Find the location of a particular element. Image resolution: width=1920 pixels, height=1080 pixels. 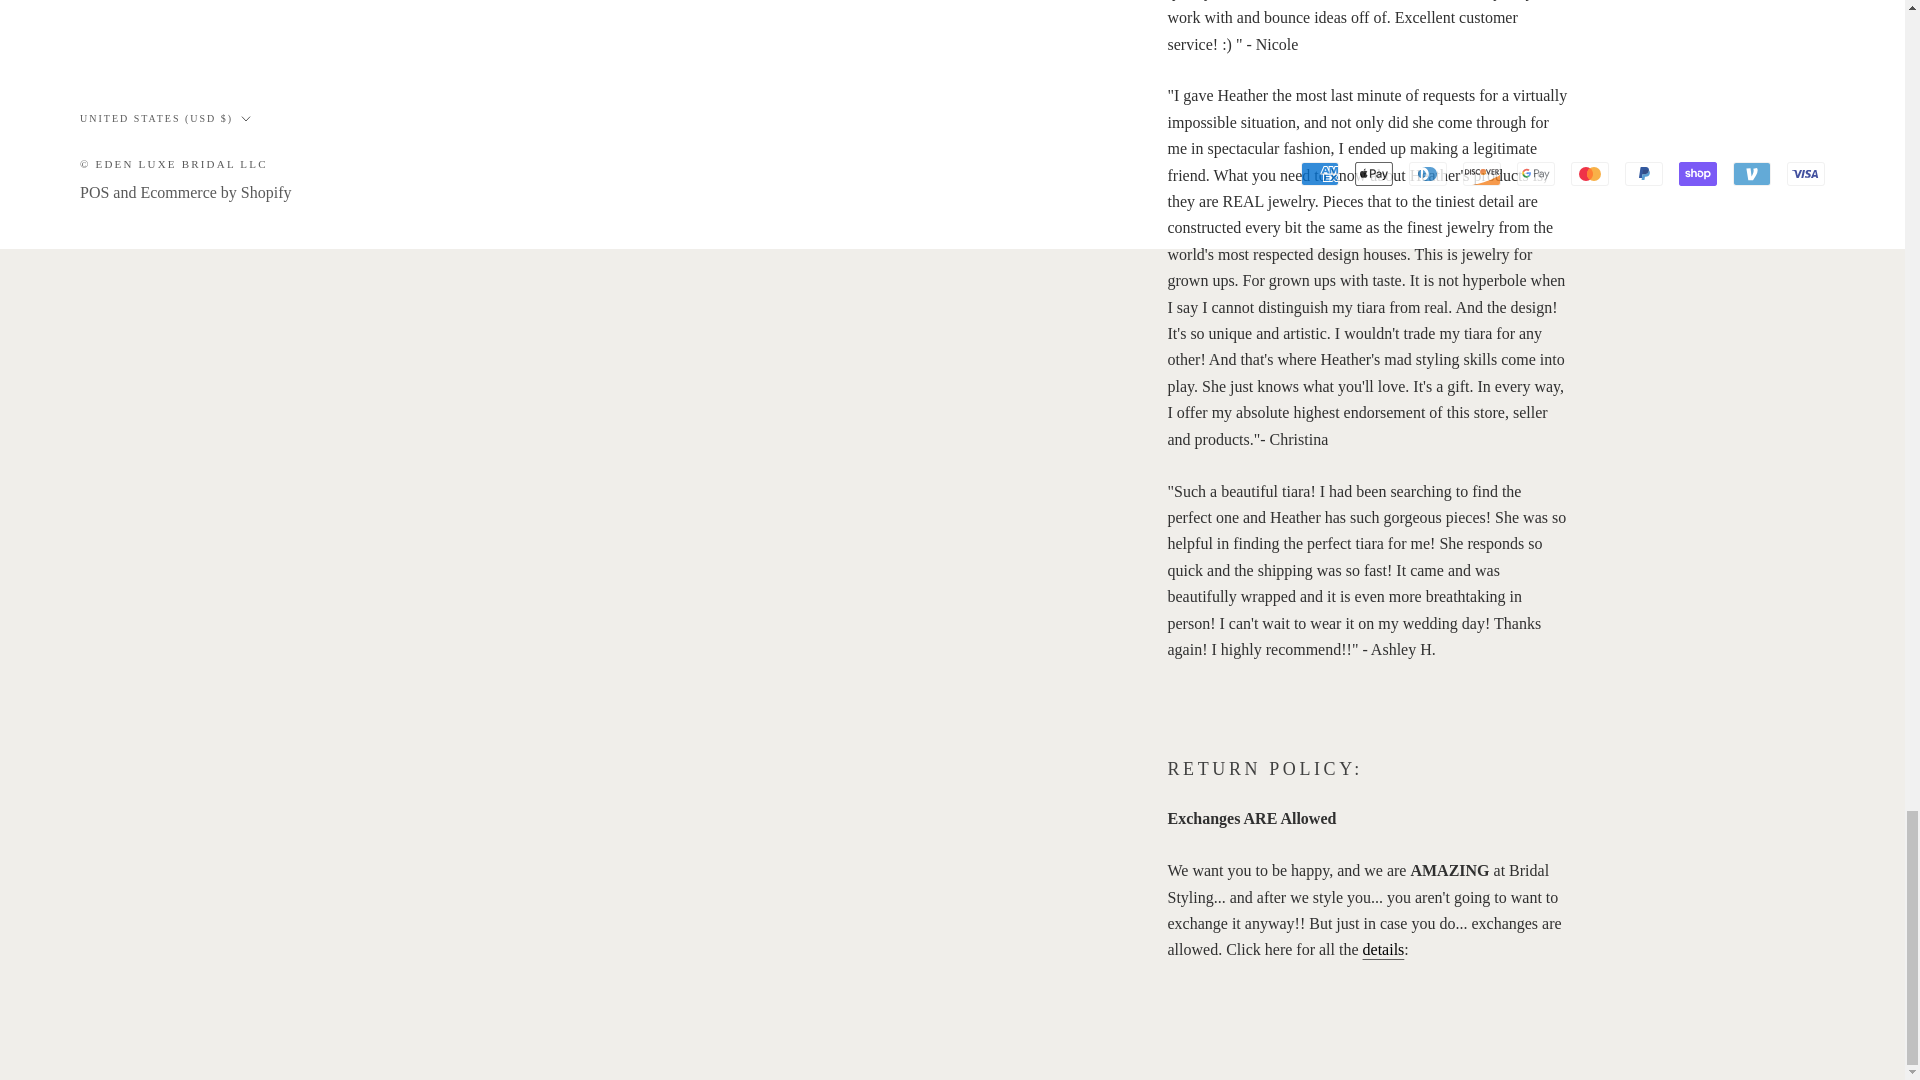

American Express is located at coordinates (1320, 174).